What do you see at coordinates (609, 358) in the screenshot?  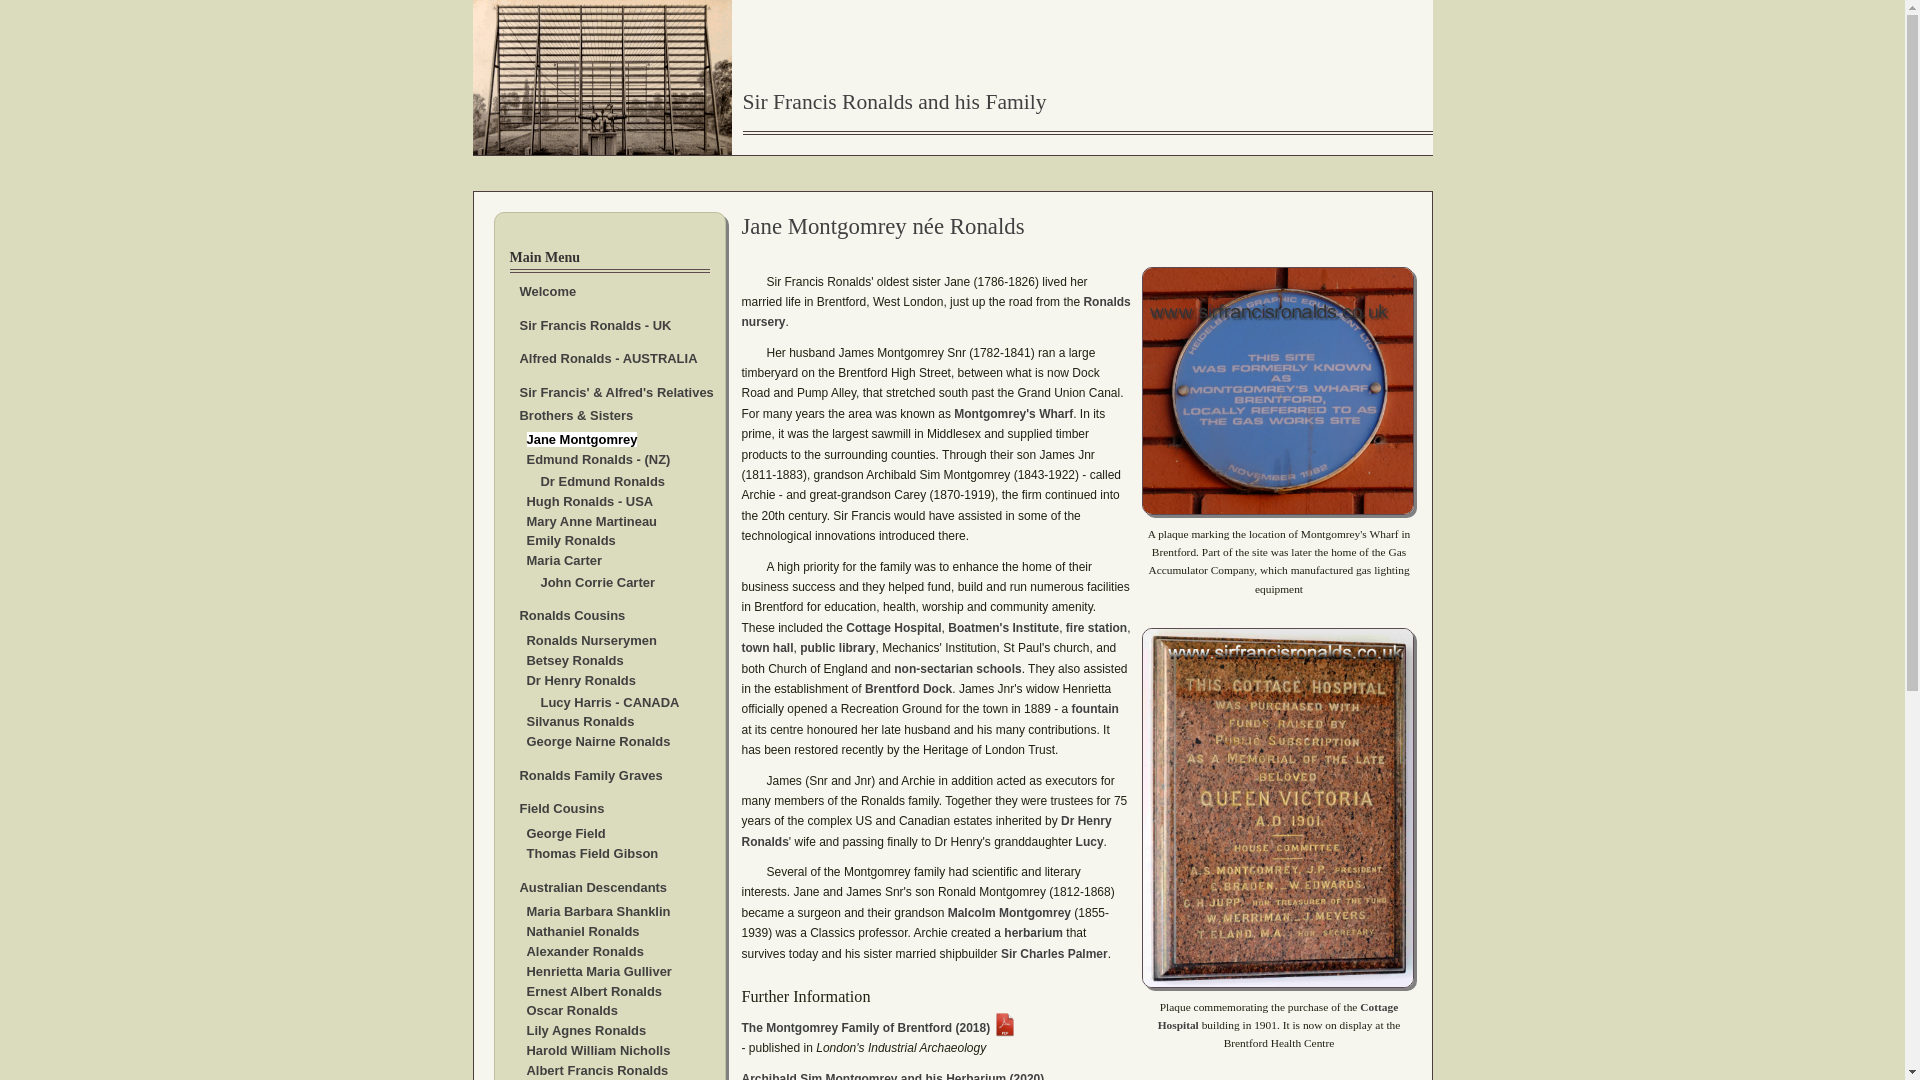 I see `Alfred Ronalds - AUSTRALIA` at bounding box center [609, 358].